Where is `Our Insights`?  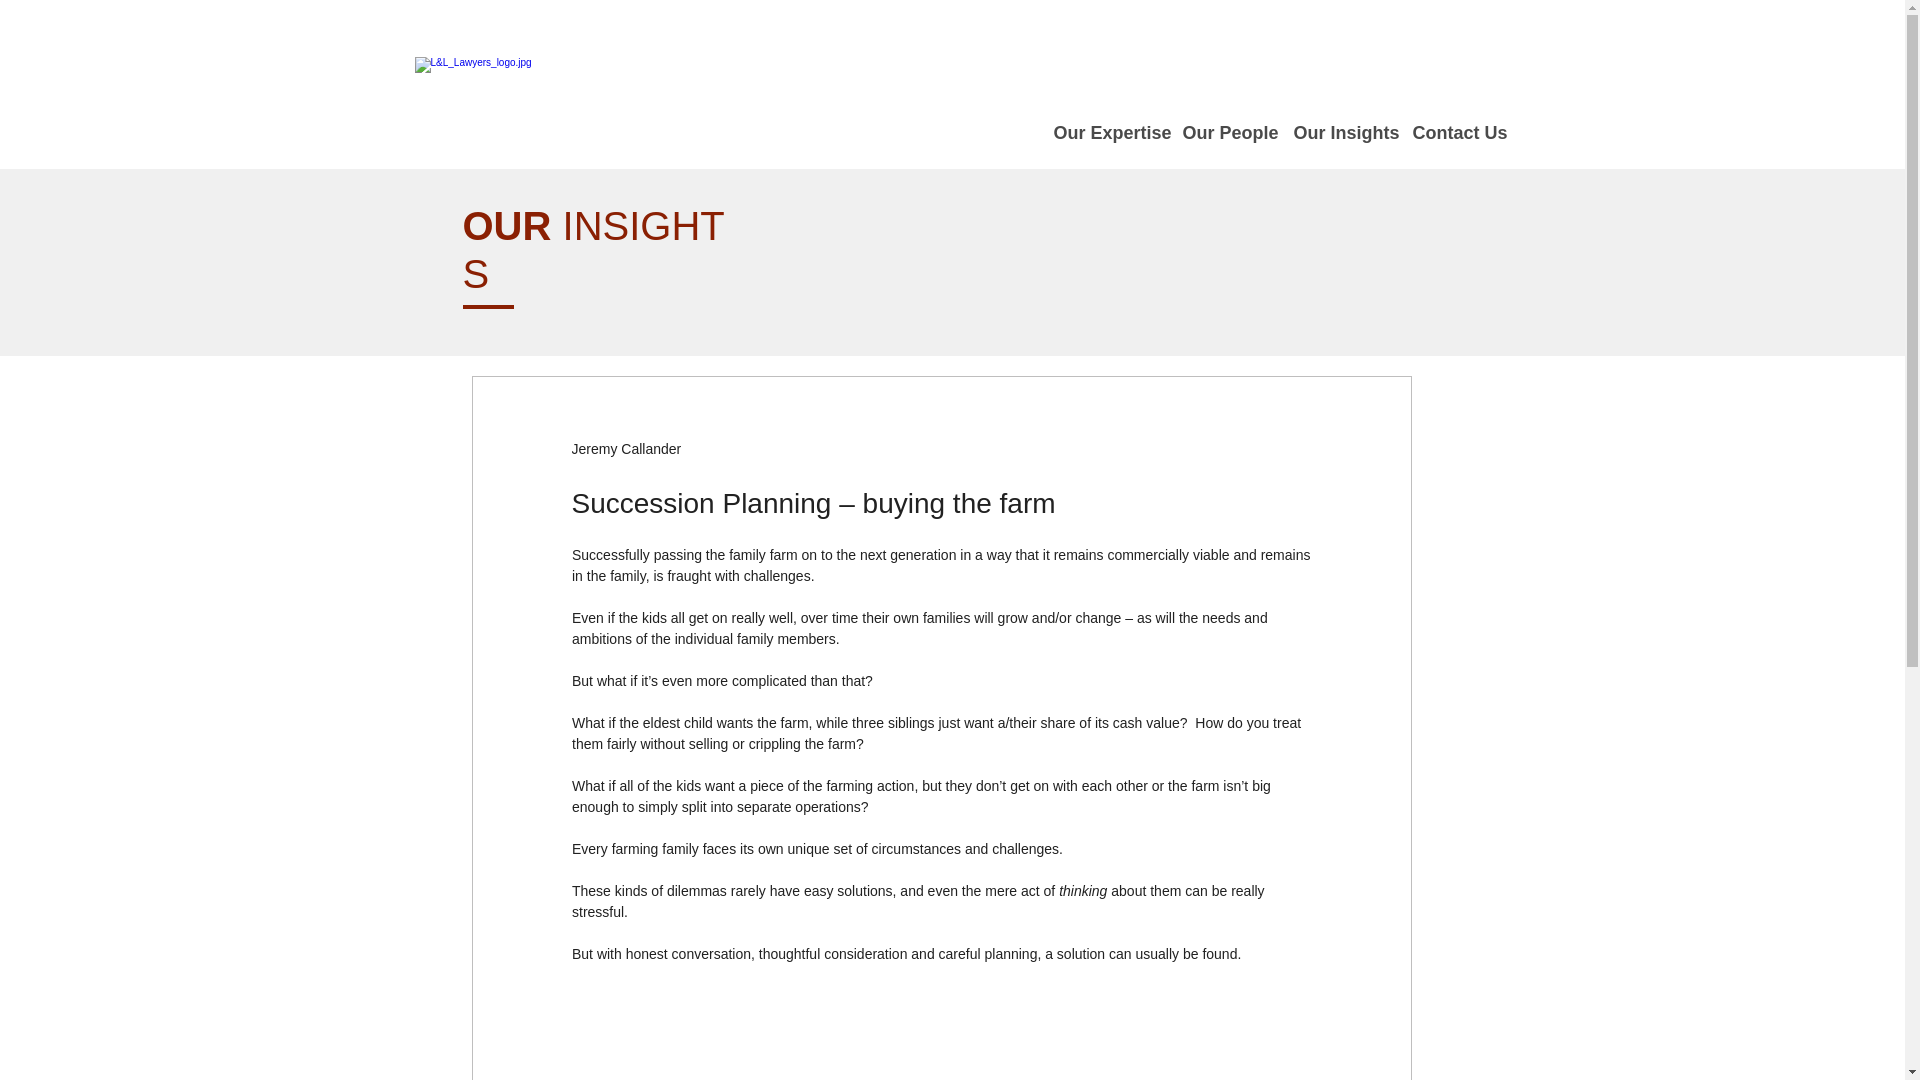 Our Insights is located at coordinates (1342, 133).